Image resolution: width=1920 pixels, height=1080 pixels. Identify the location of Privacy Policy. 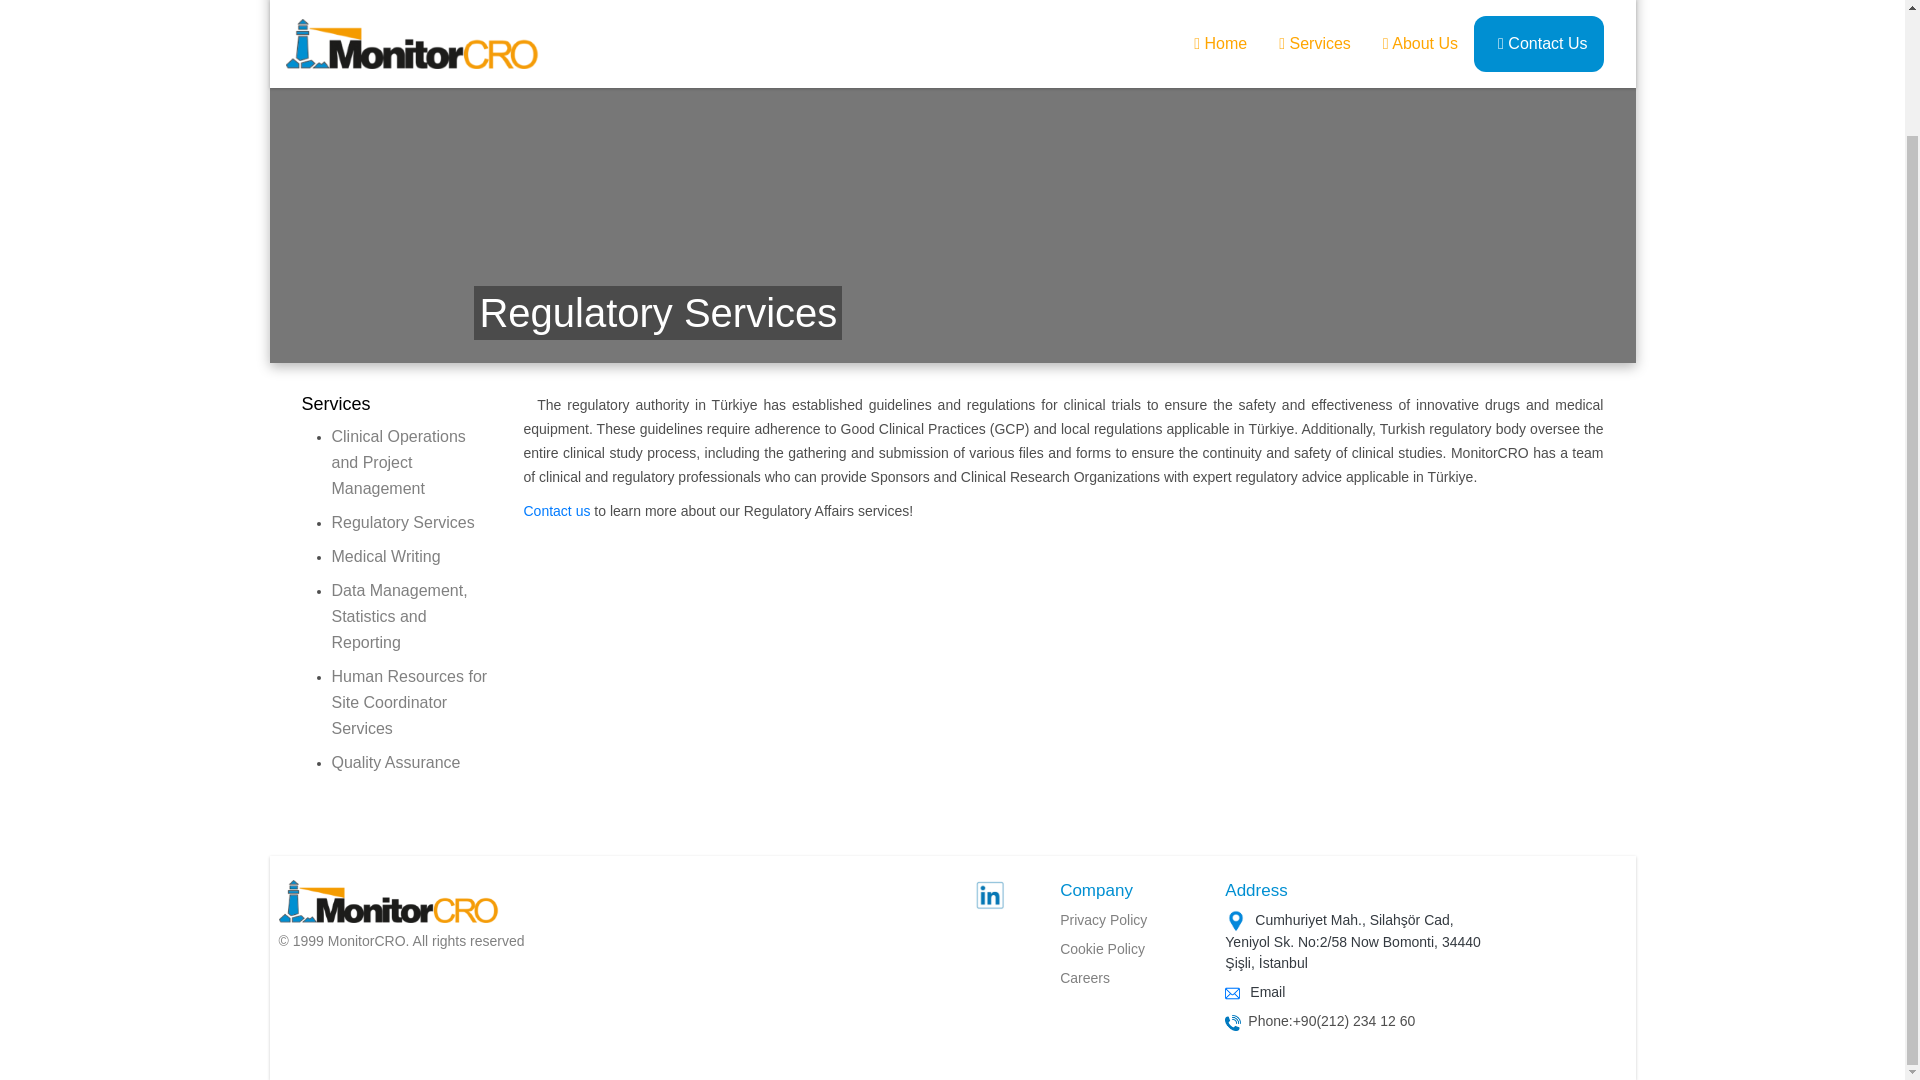
(1102, 919).